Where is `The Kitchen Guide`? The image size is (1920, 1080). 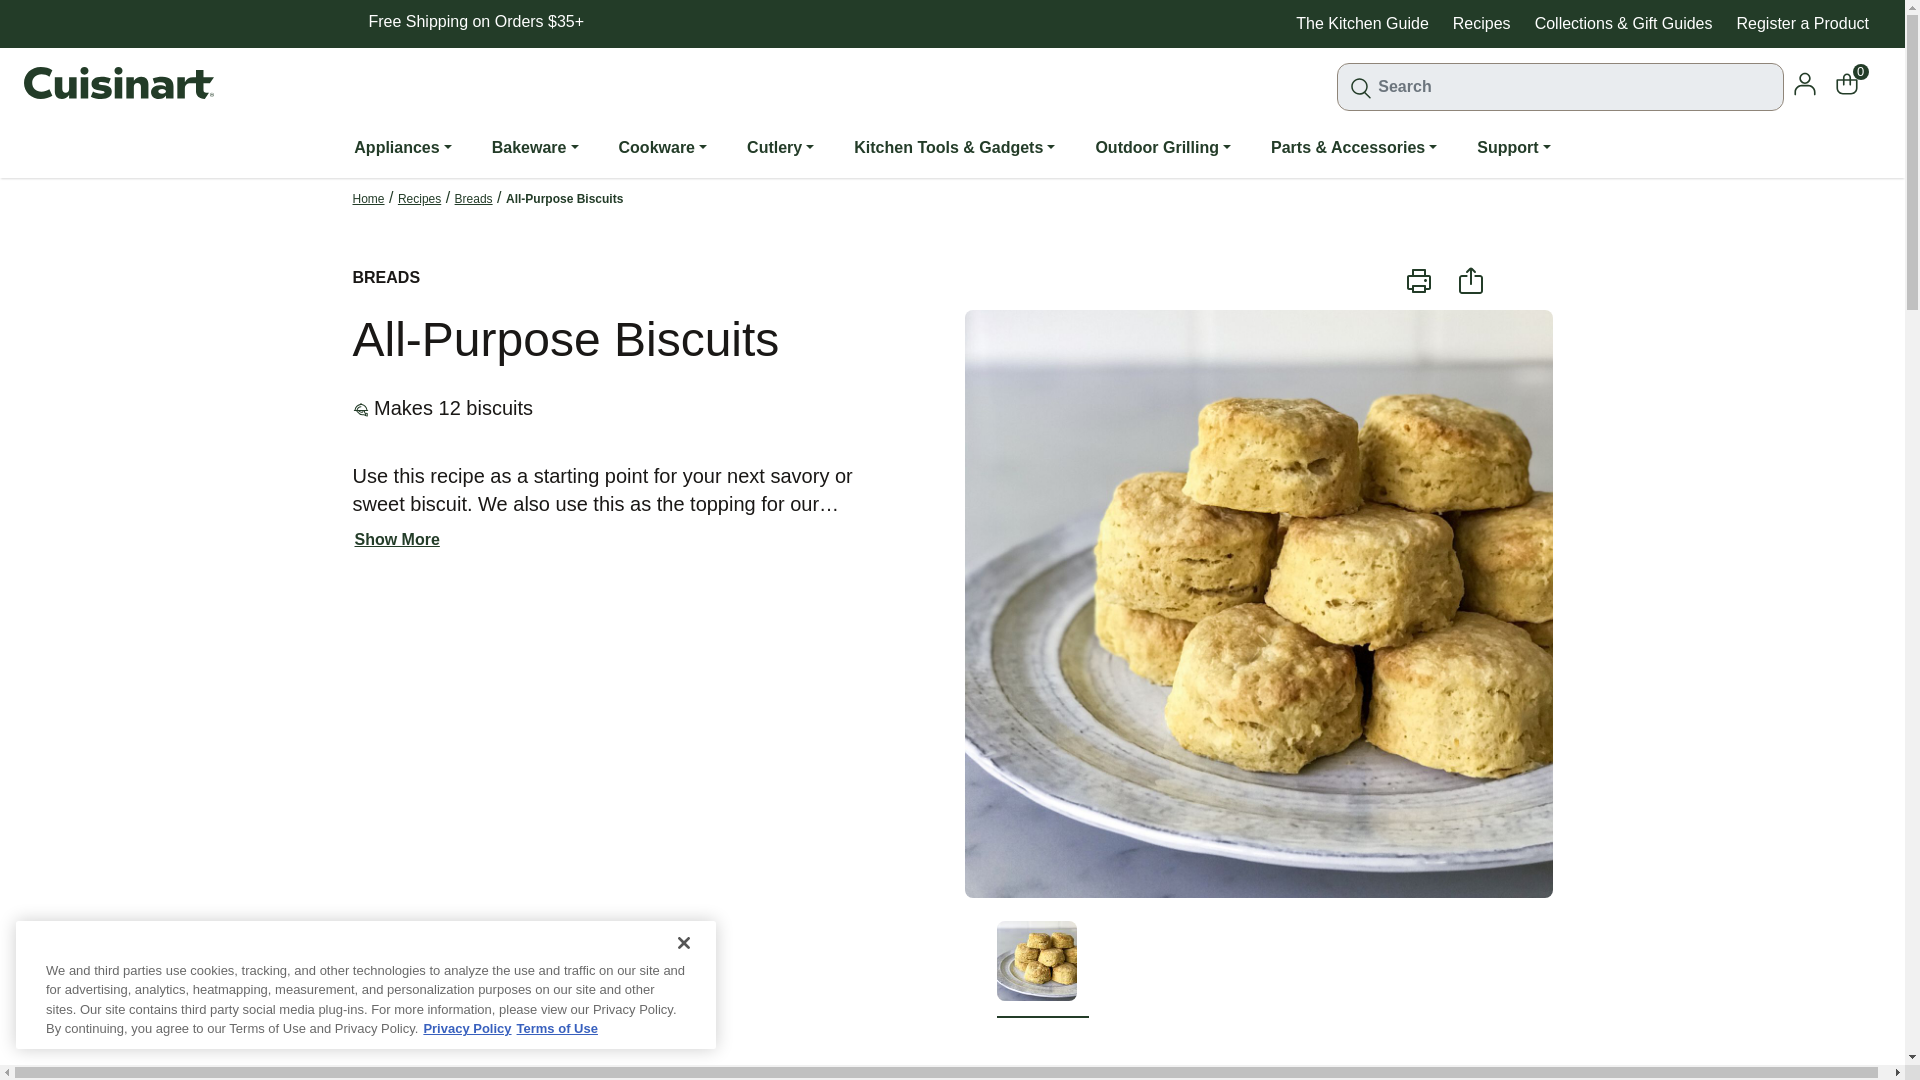 The Kitchen Guide is located at coordinates (1362, 24).